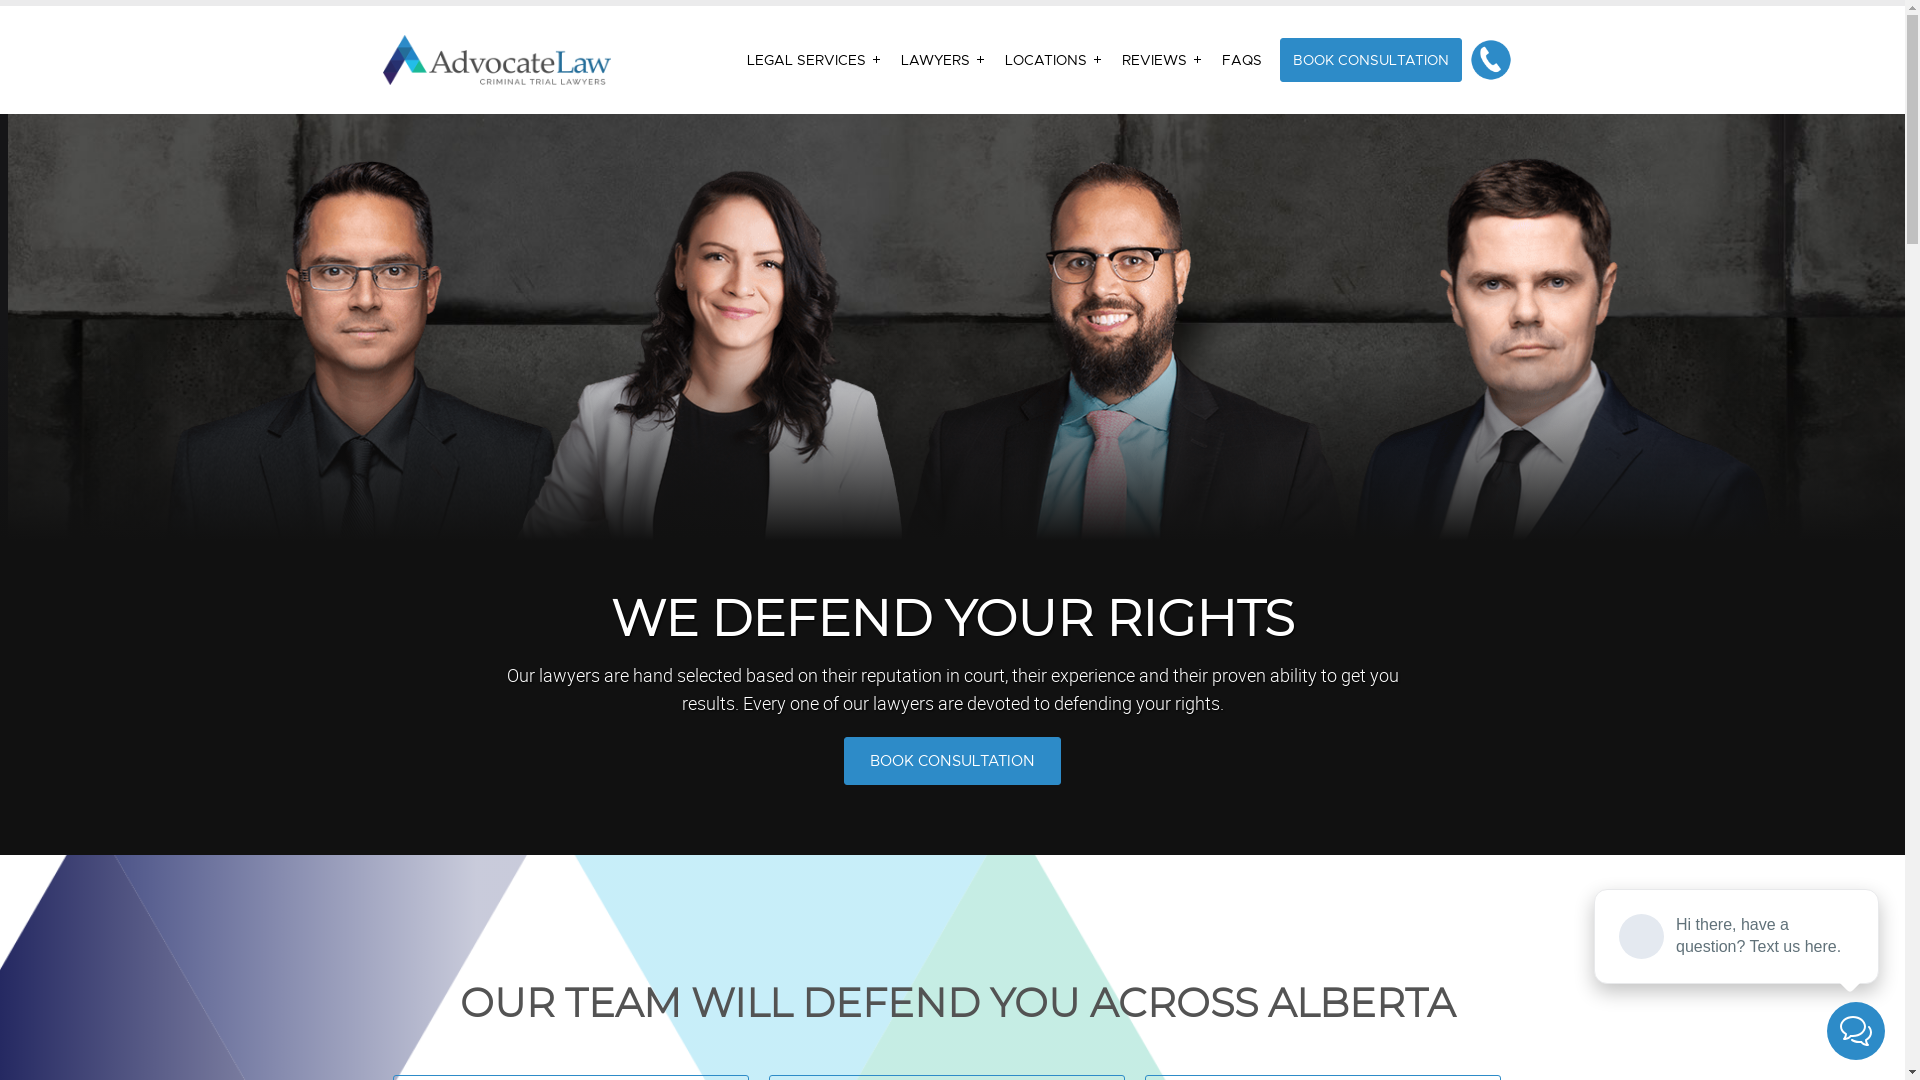 Image resolution: width=1920 pixels, height=1080 pixels. Describe the element at coordinates (952, 761) in the screenshot. I see `BOOK CONSULTATION` at that location.